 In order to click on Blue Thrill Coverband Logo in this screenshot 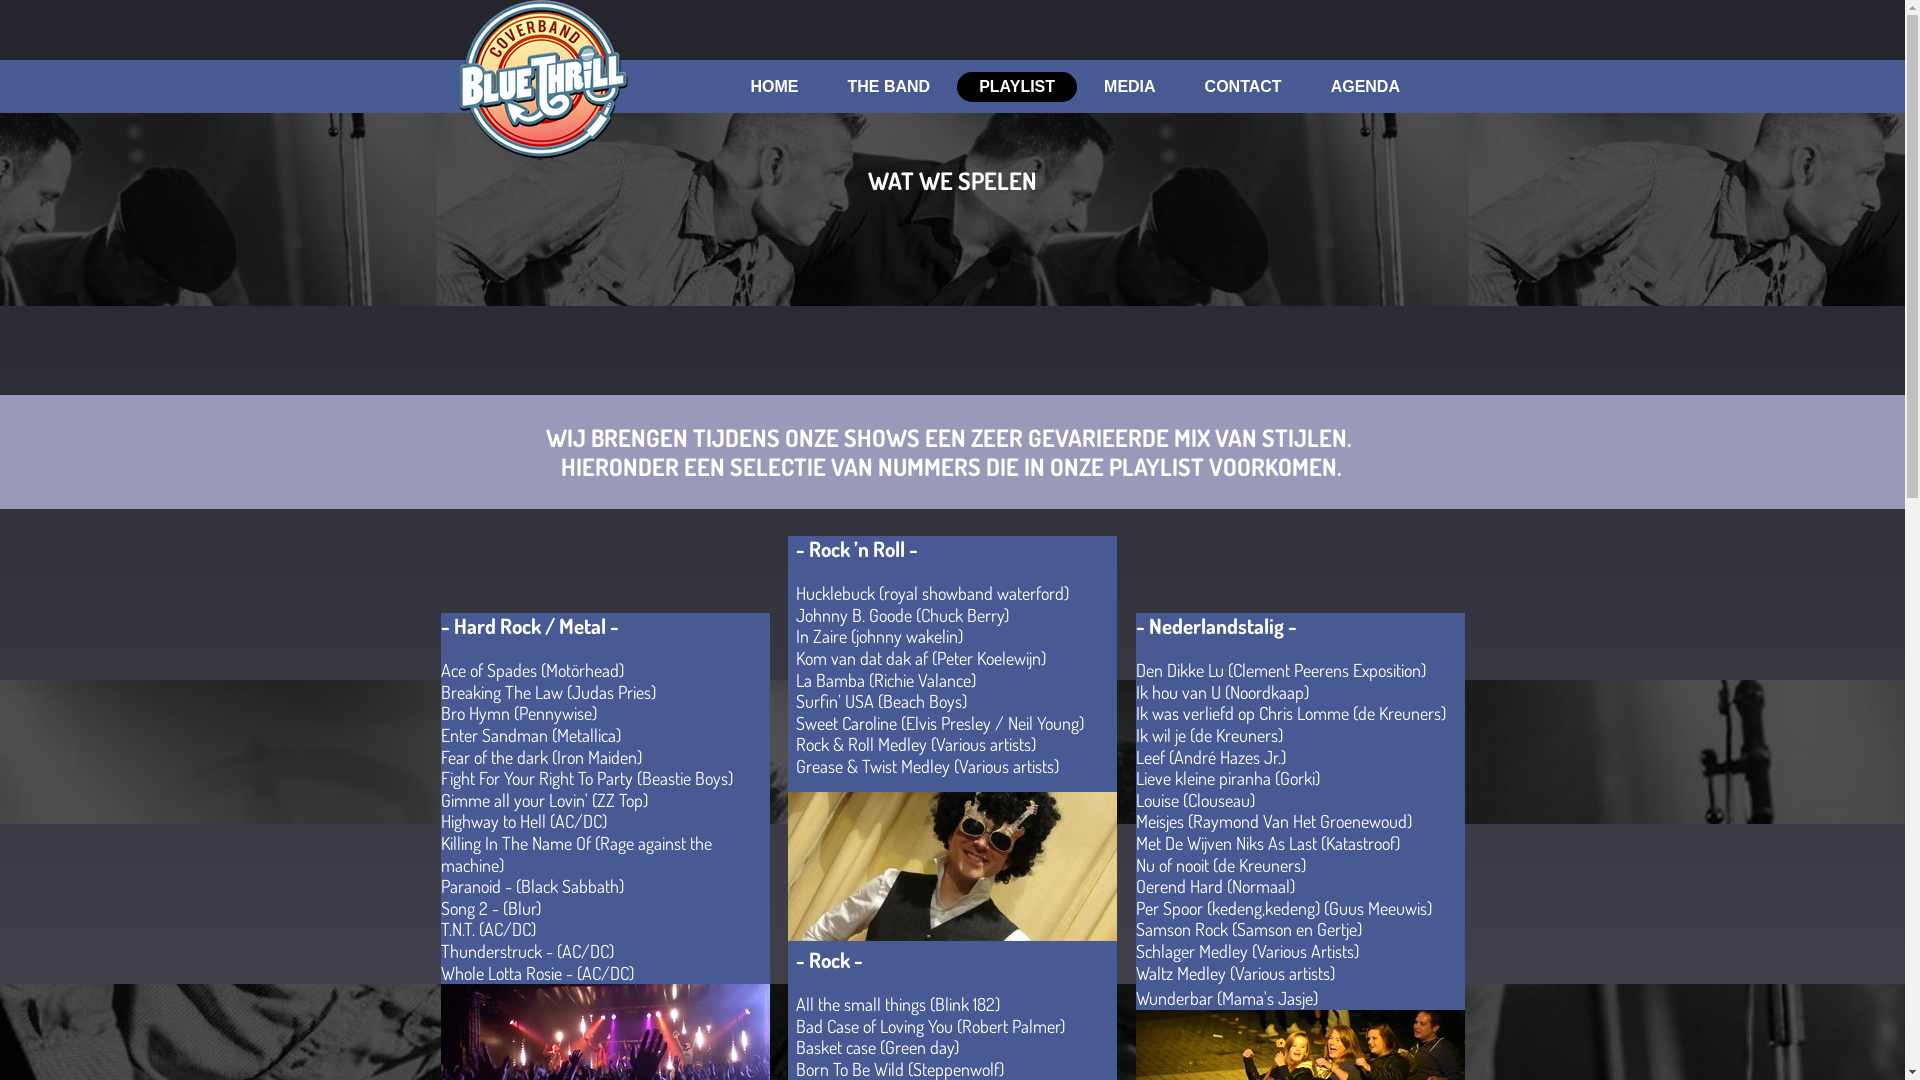, I will do `click(542, 80)`.